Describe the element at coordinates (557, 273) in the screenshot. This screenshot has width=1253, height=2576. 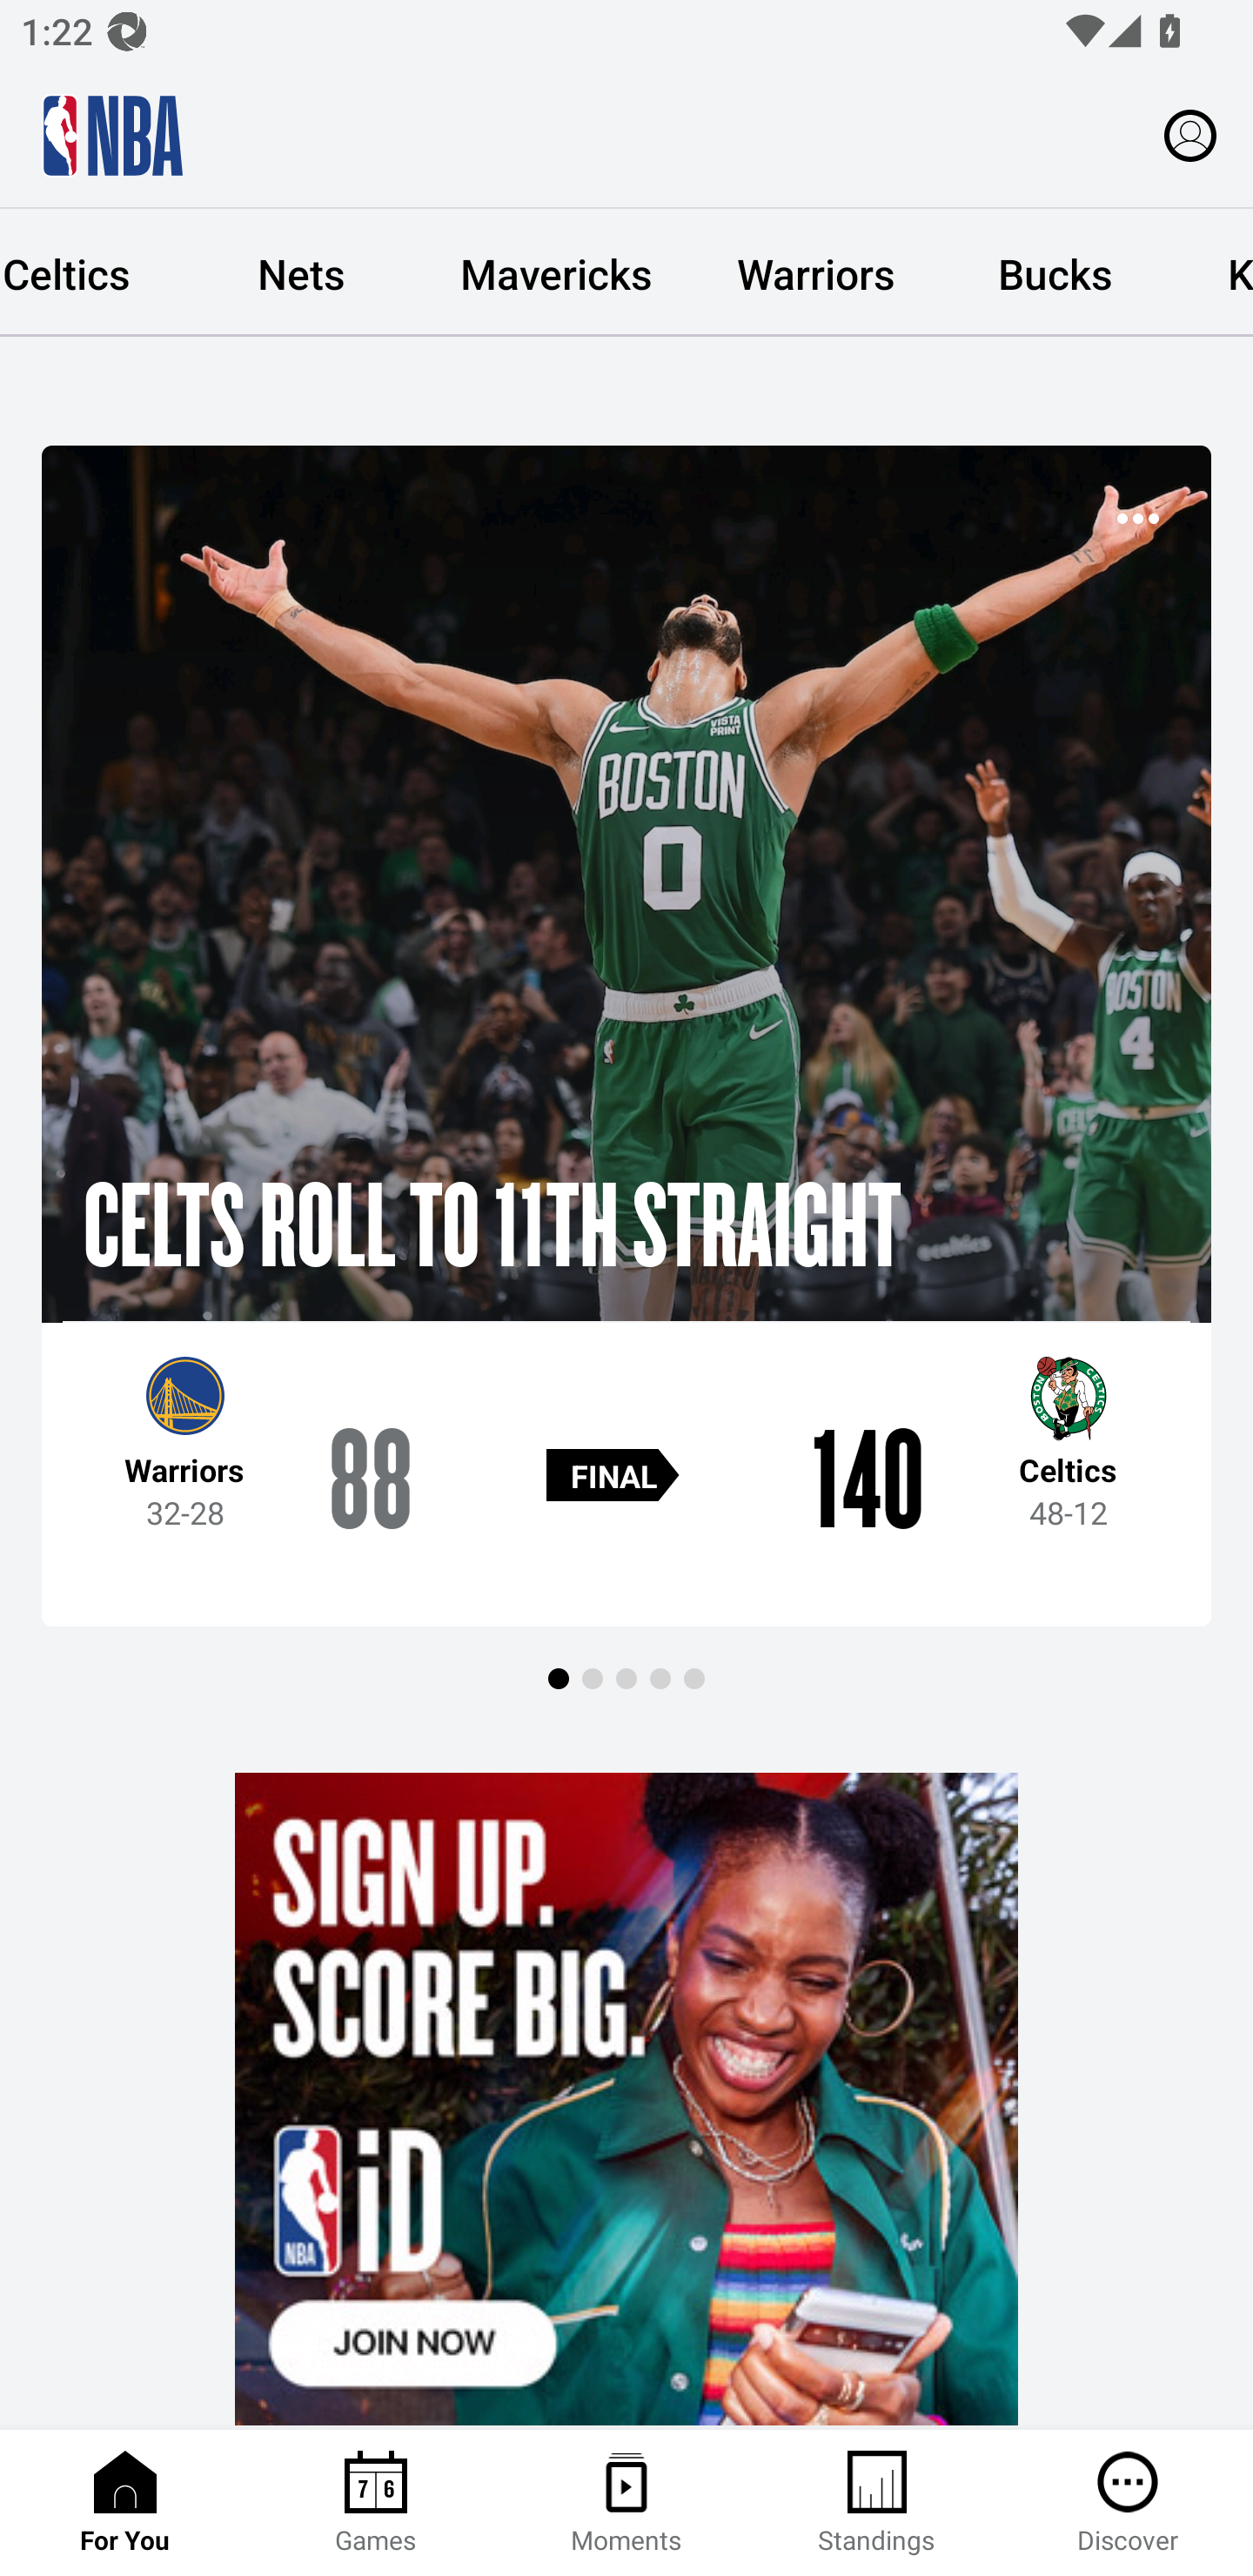
I see `Mavericks` at that location.